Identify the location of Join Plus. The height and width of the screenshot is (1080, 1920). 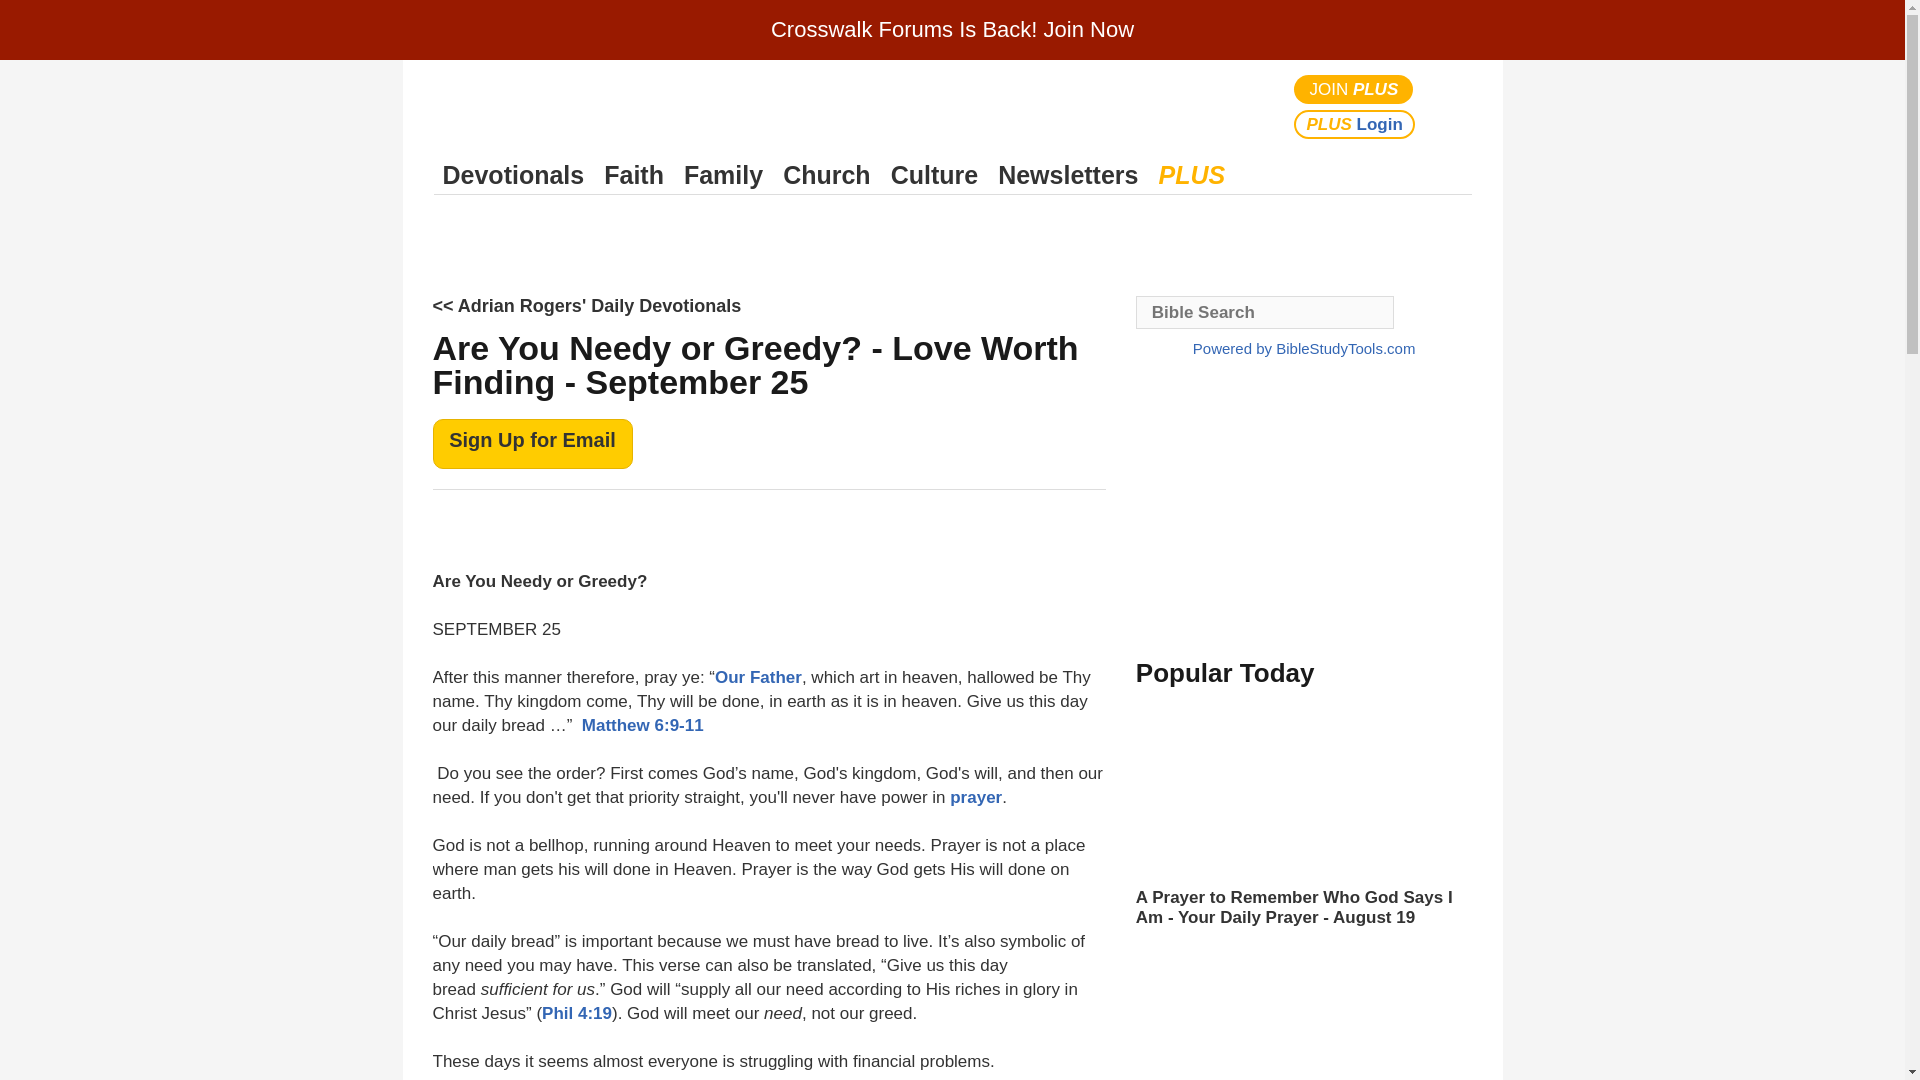
(1354, 88).